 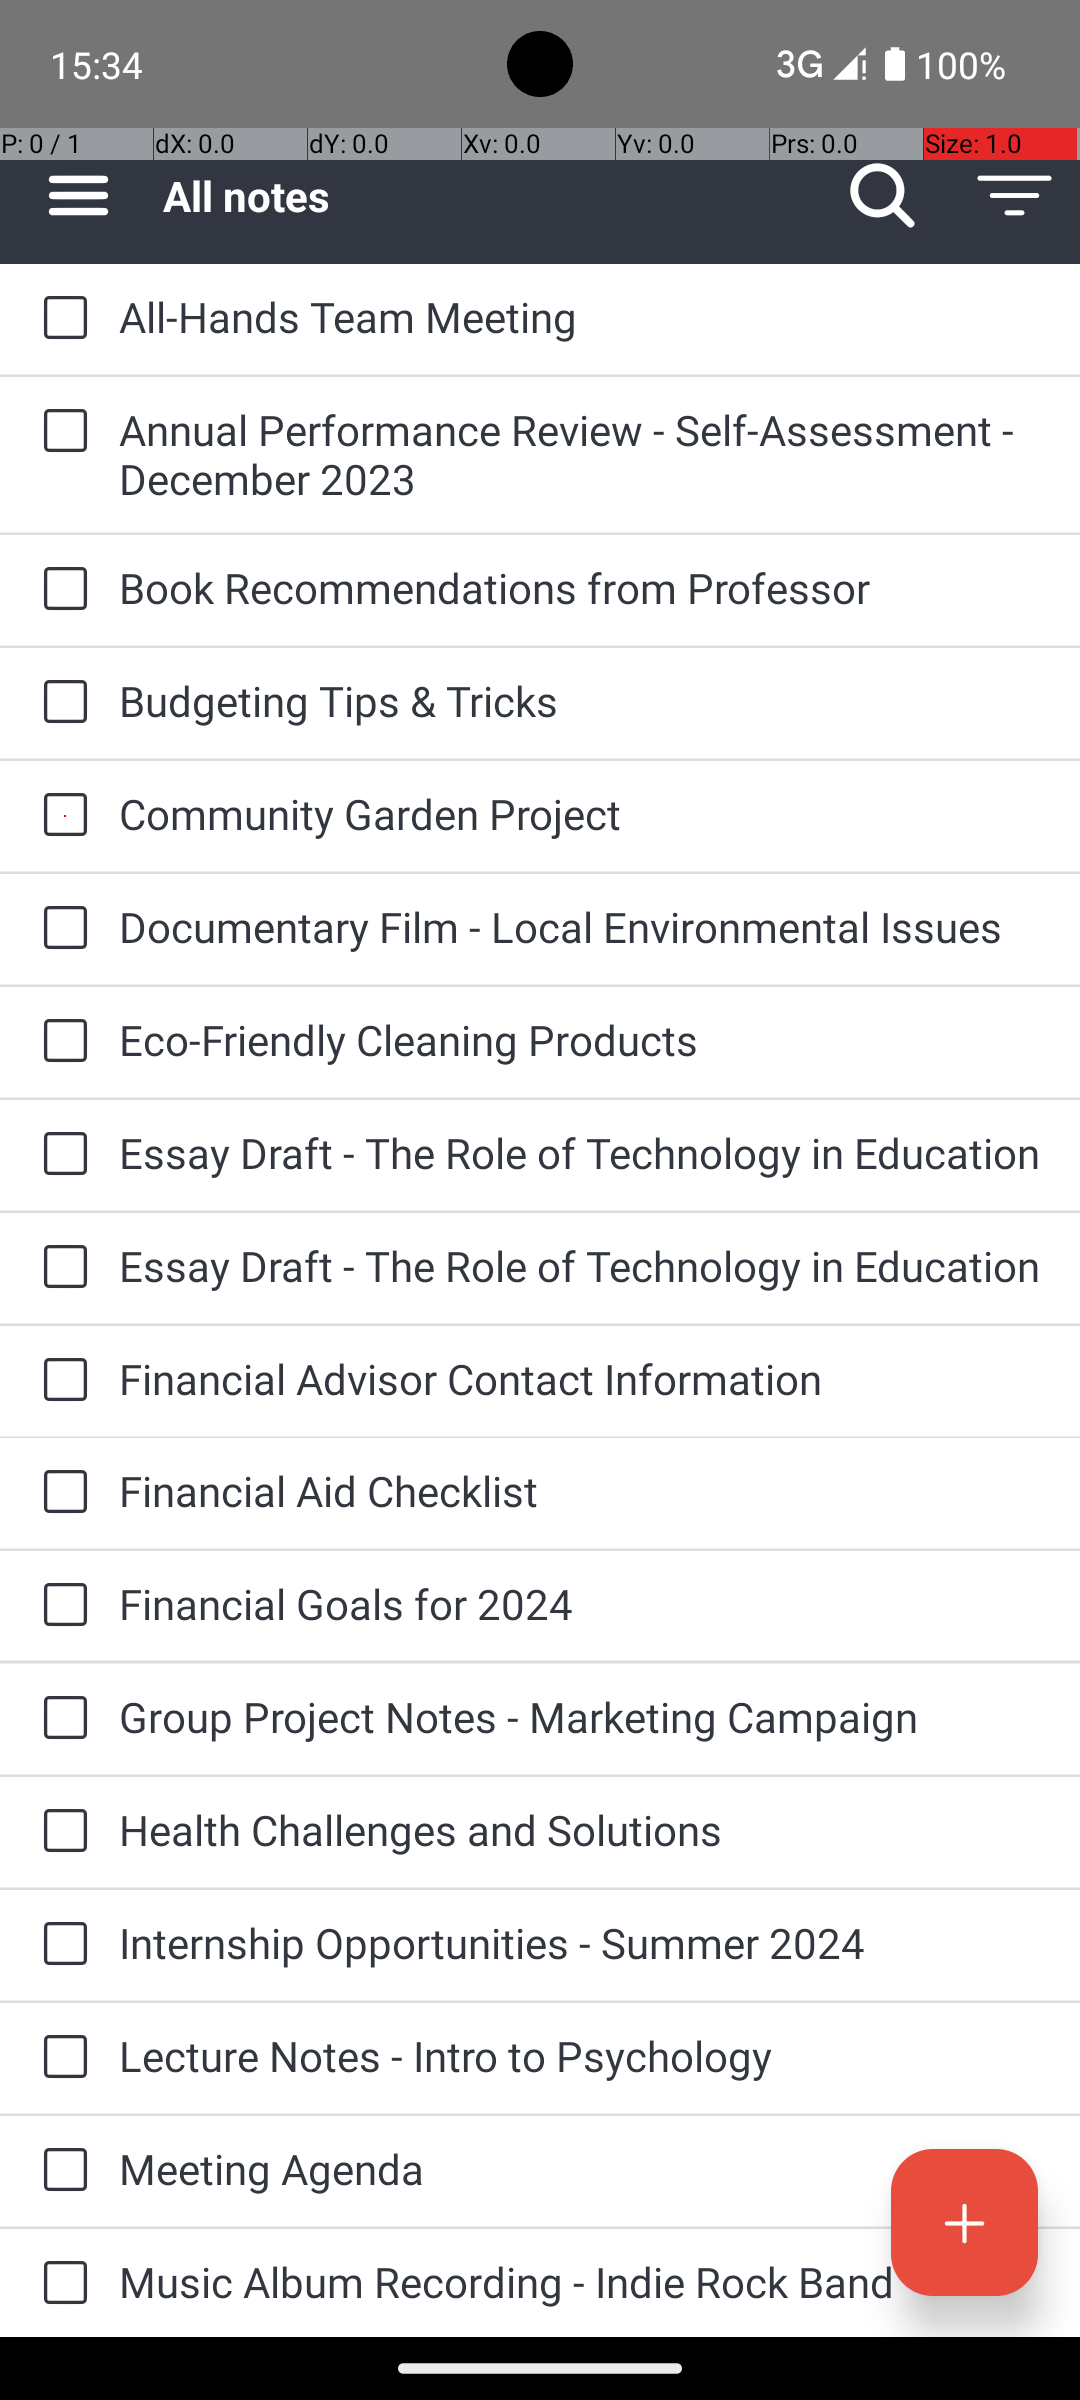 What do you see at coordinates (65, 319) in the screenshot?
I see `` at bounding box center [65, 319].